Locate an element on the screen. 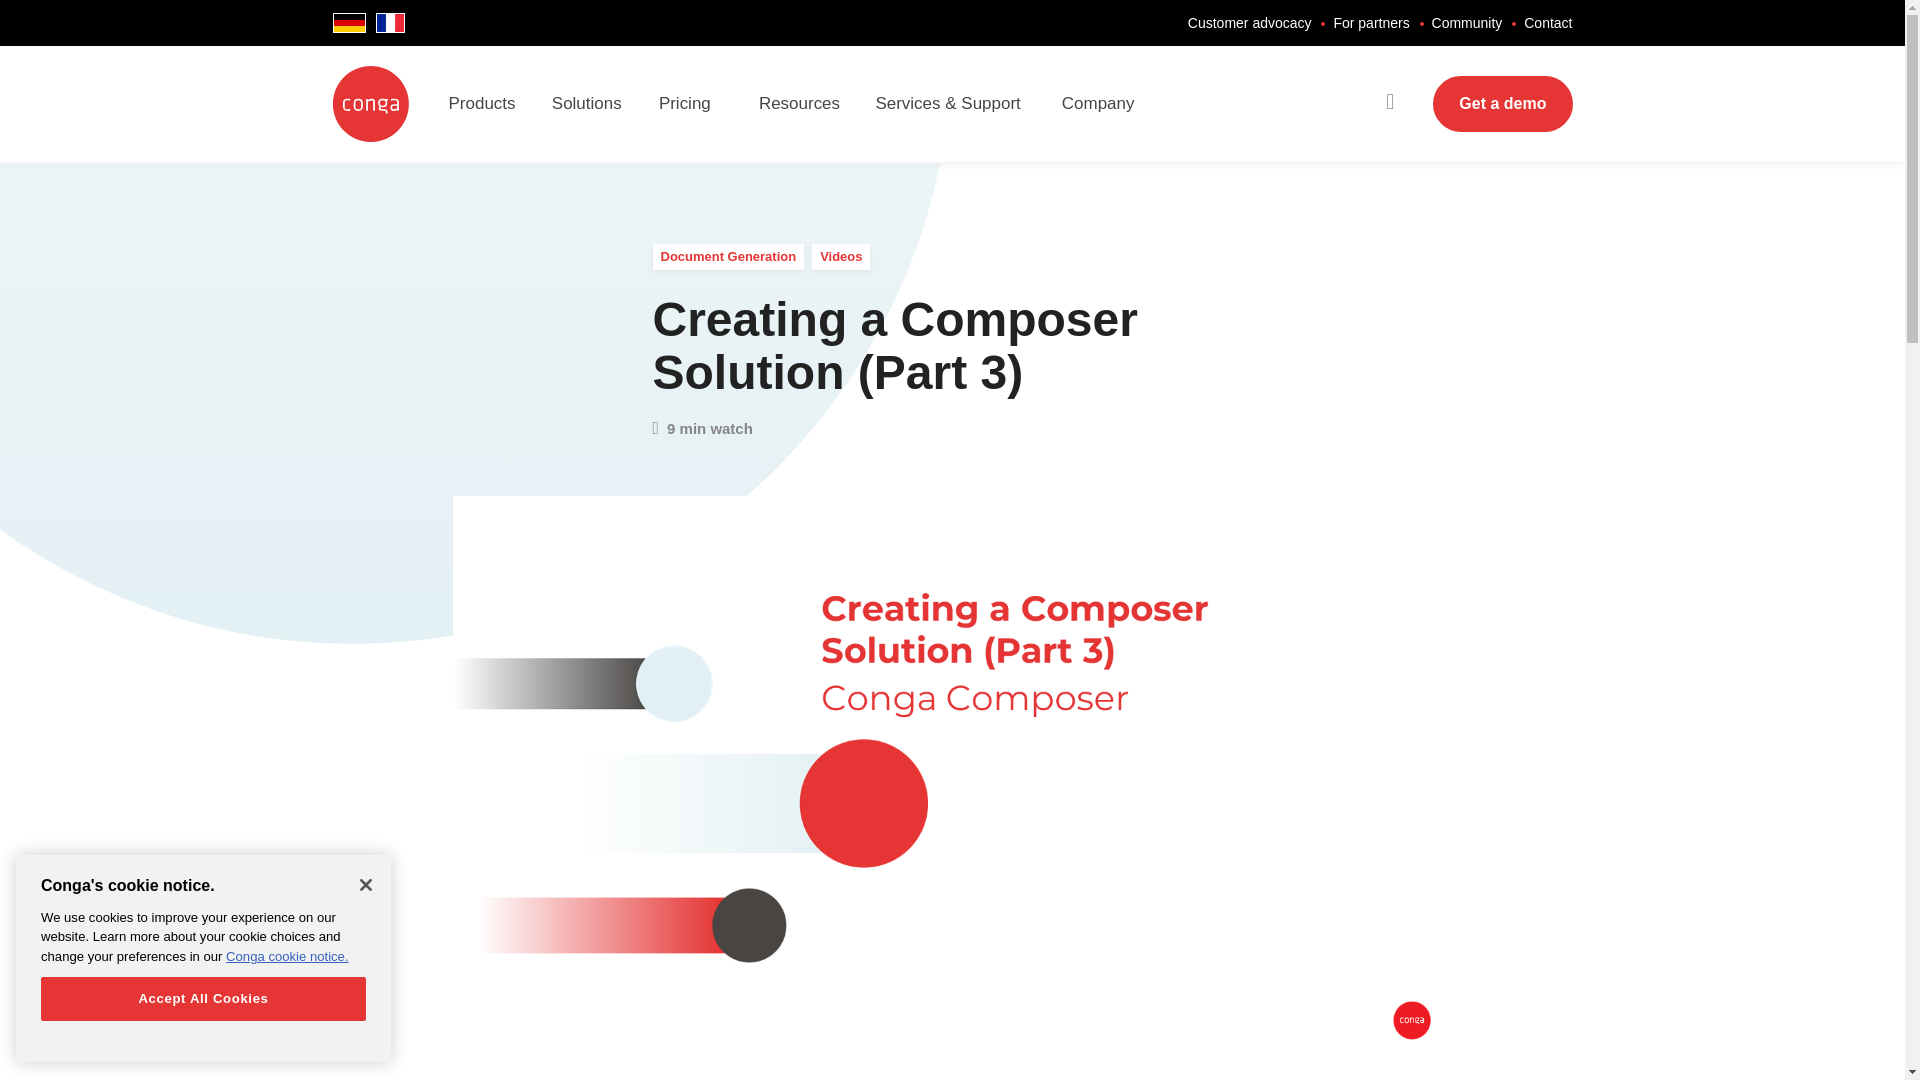 The width and height of the screenshot is (1920, 1080). For partners is located at coordinates (1370, 23).